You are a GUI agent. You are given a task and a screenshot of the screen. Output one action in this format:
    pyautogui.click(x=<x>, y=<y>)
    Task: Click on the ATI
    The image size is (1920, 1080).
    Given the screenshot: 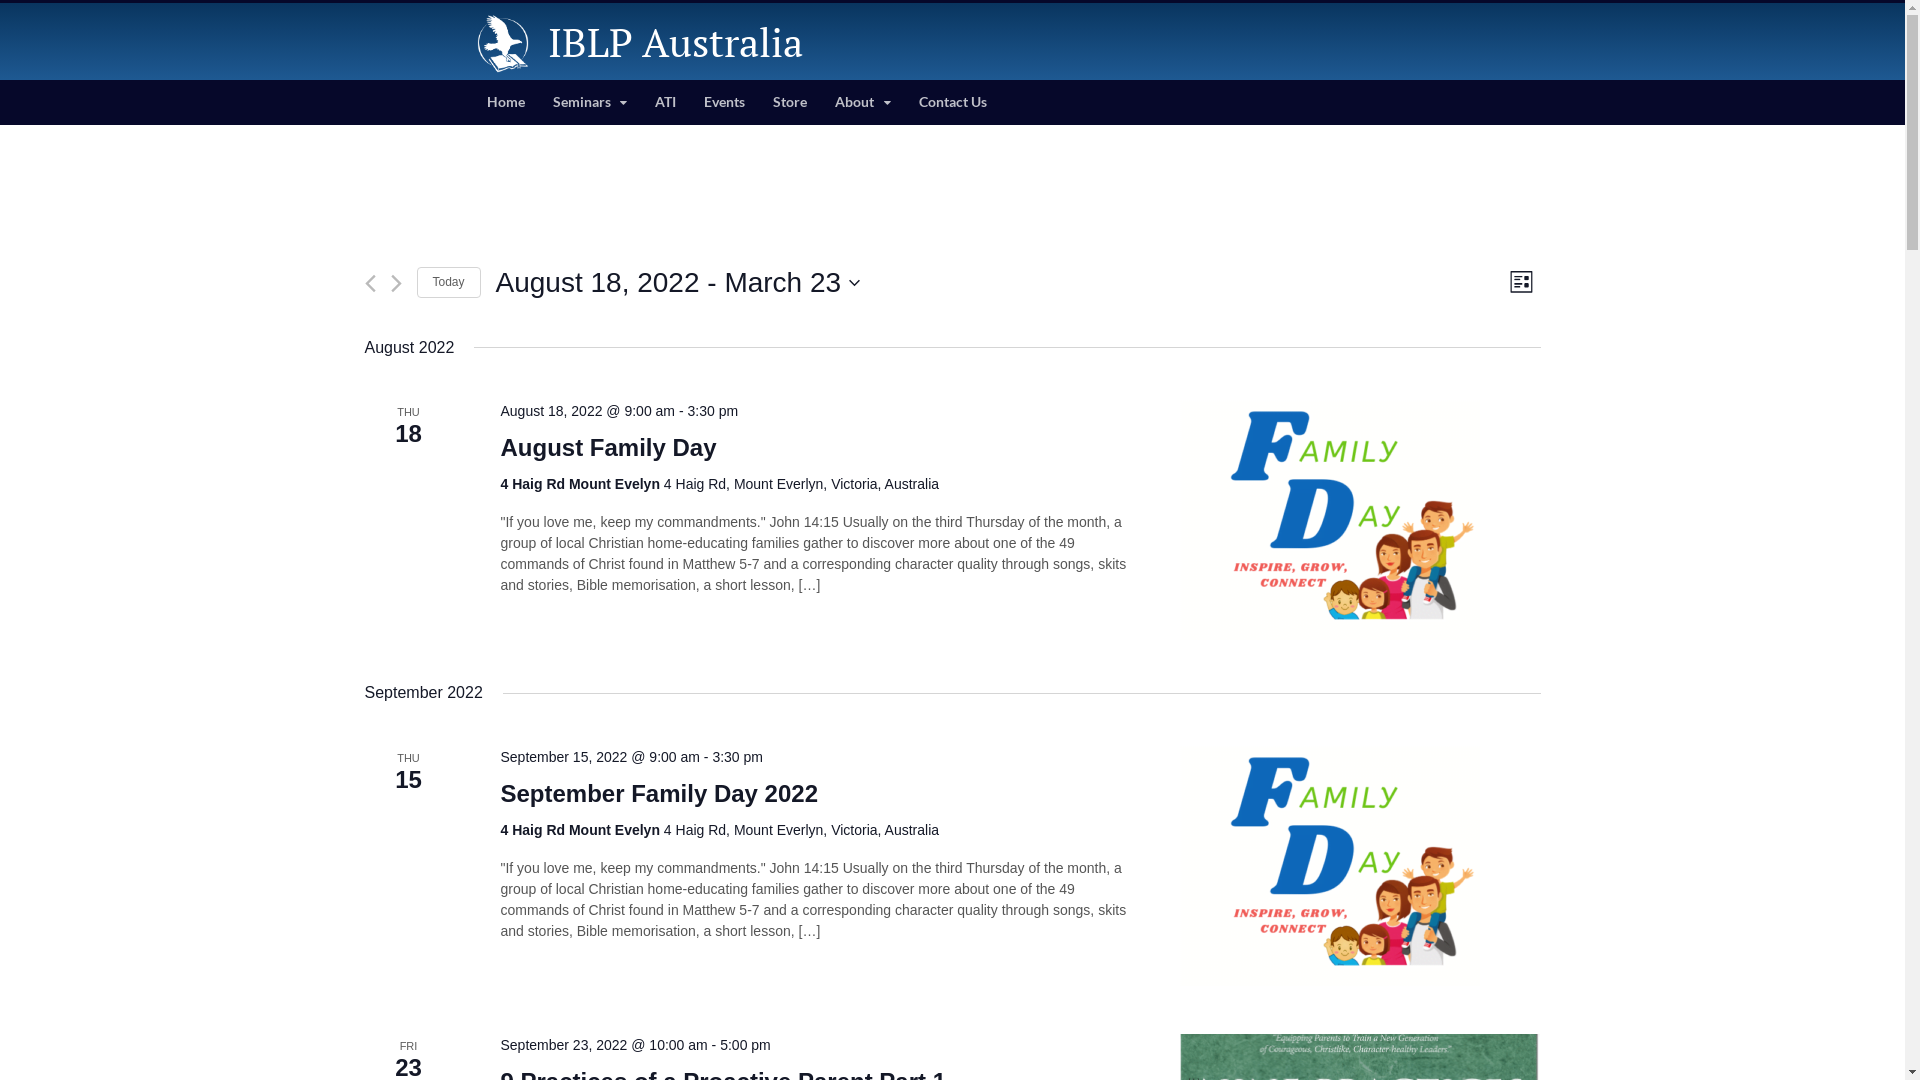 What is the action you would take?
    pyautogui.click(x=666, y=102)
    